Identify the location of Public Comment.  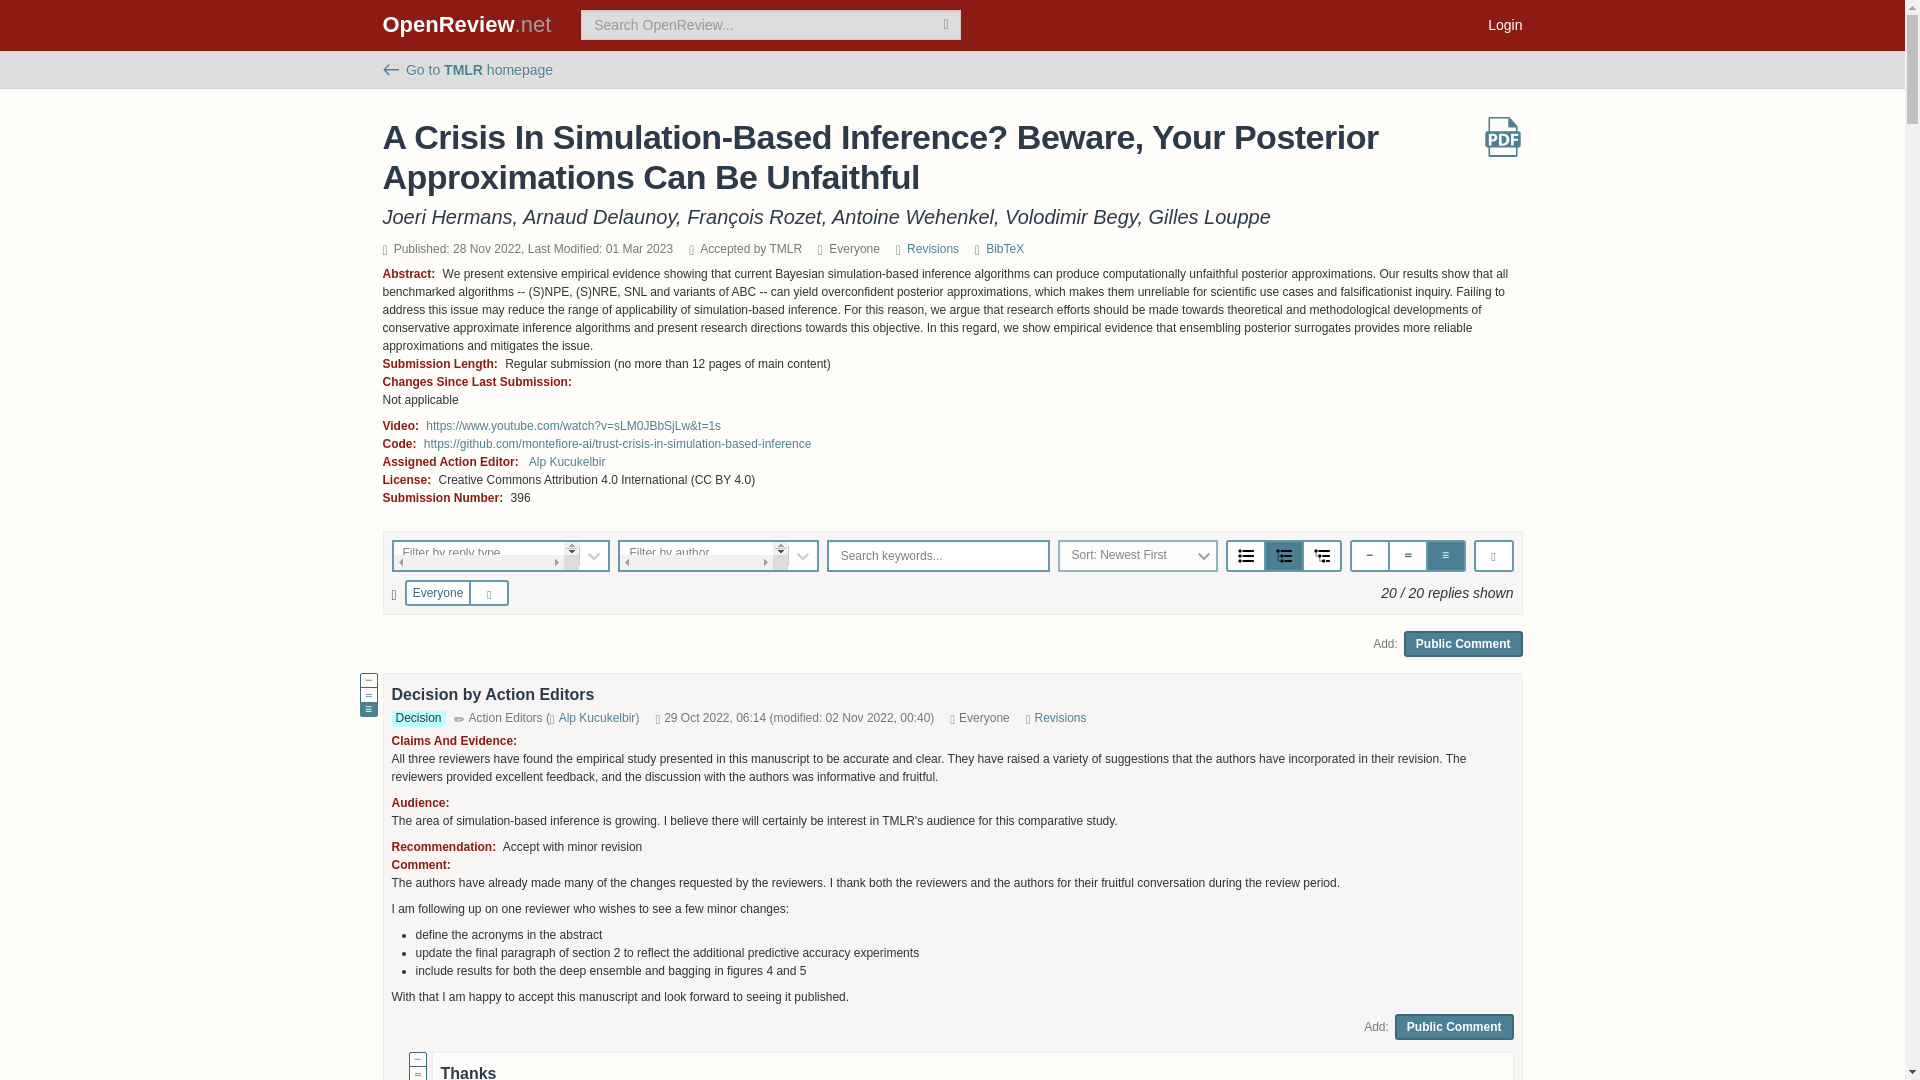
(1462, 643).